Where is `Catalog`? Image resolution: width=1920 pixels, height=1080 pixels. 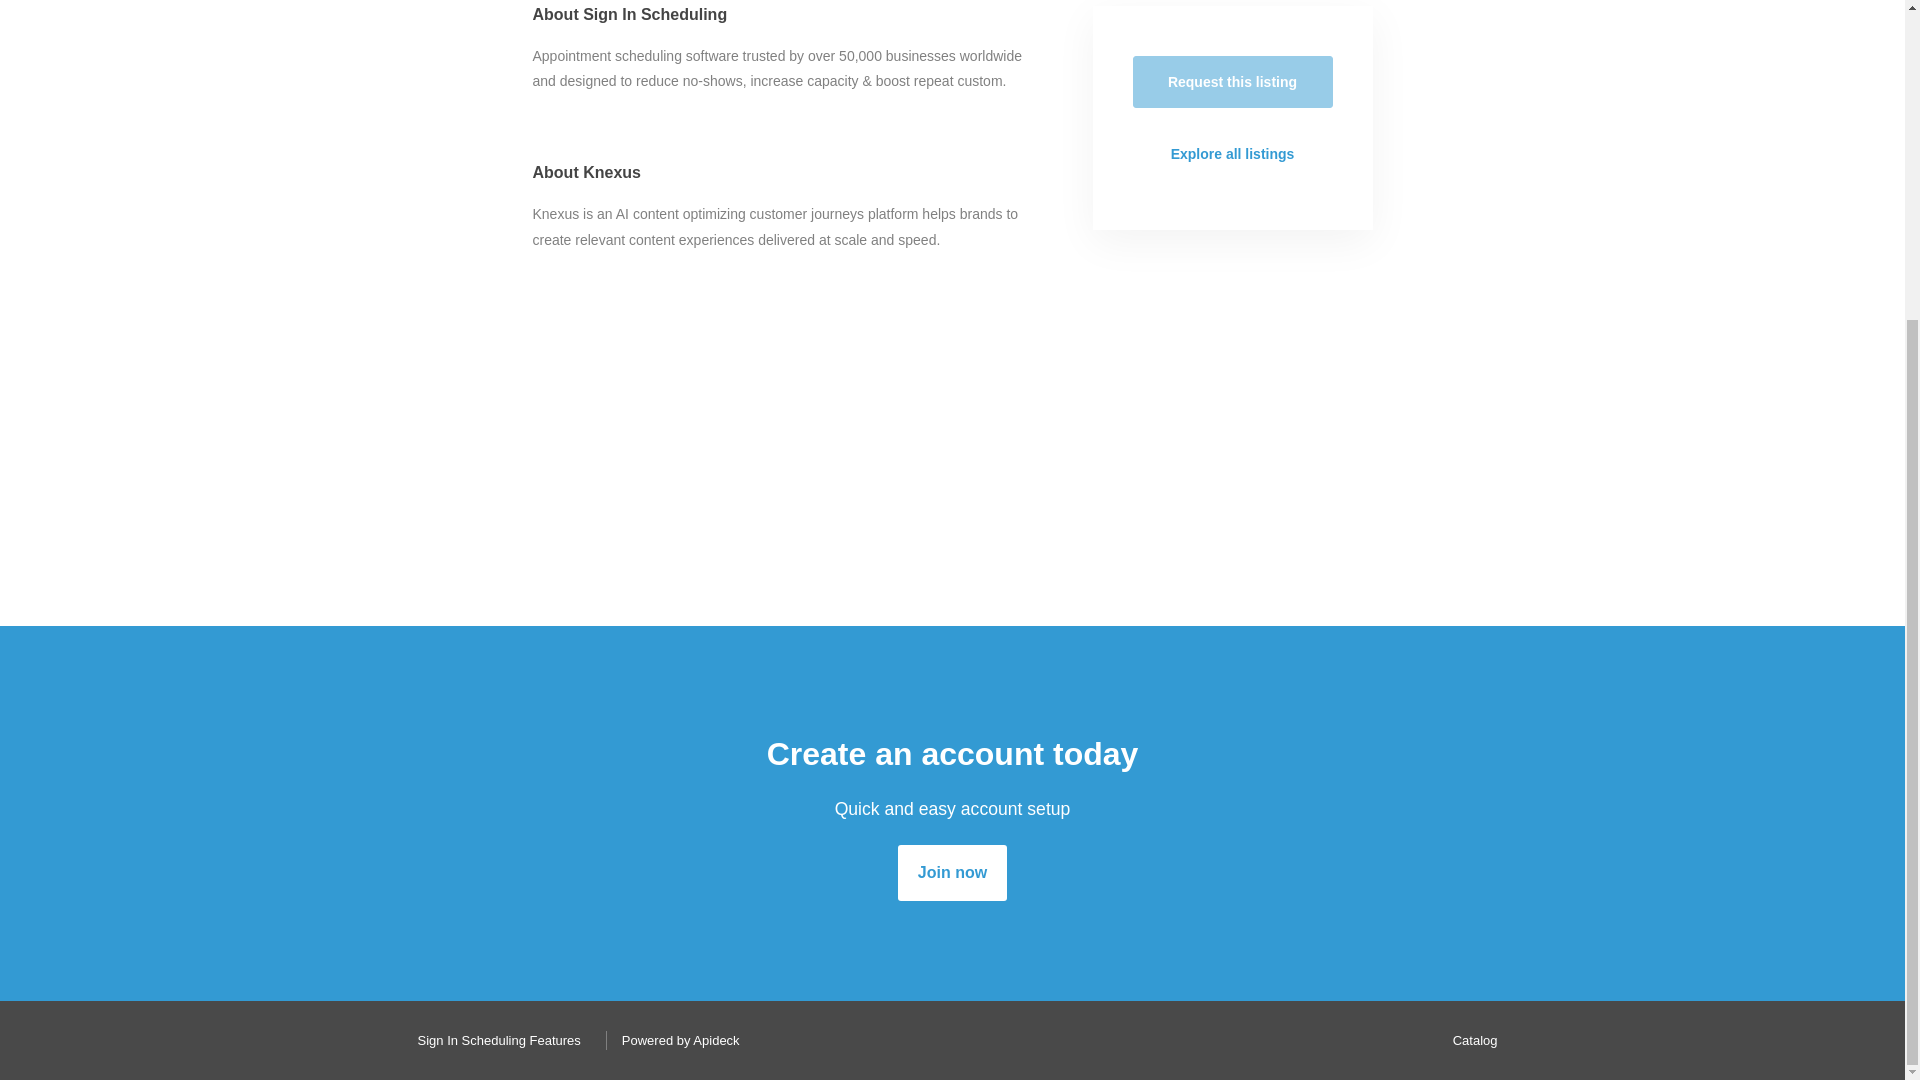 Catalog is located at coordinates (1470, 1040).